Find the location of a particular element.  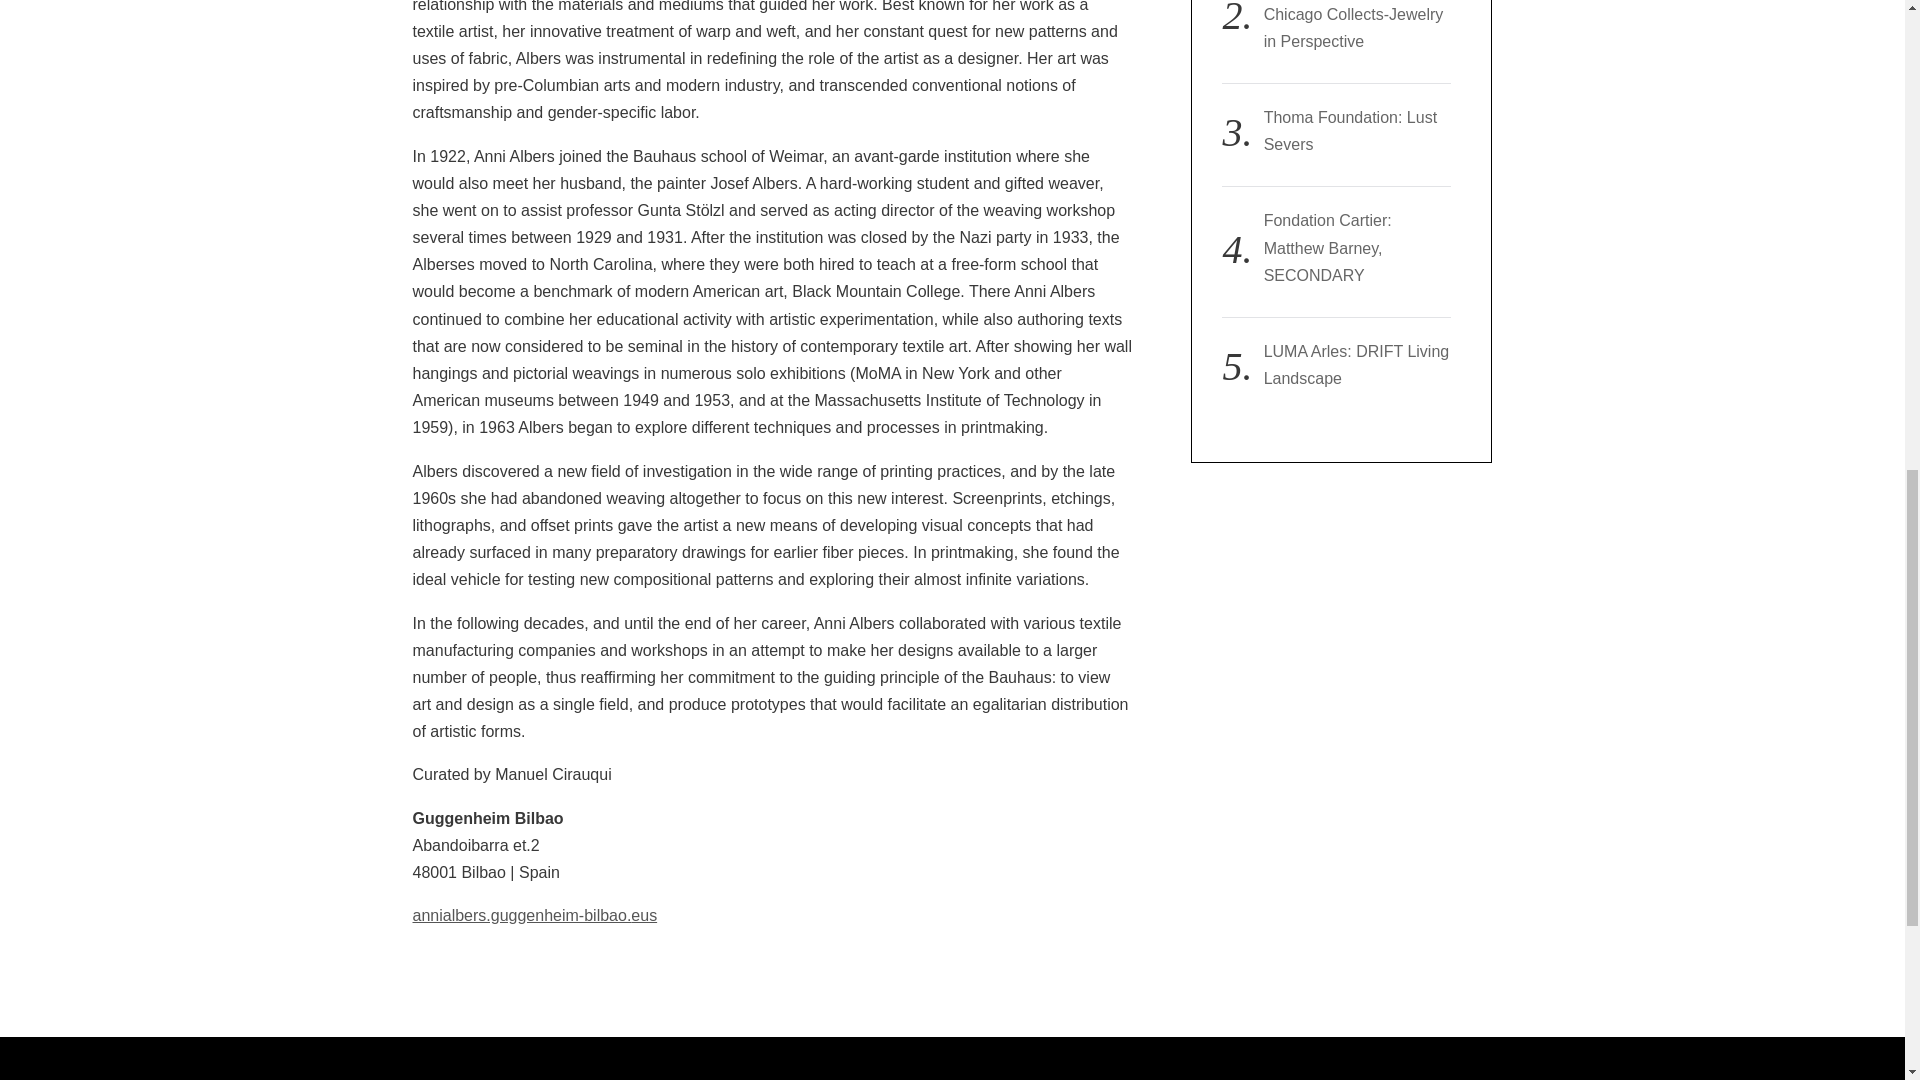

annialbers.guggenheim-bilbao.eus is located at coordinates (534, 916).